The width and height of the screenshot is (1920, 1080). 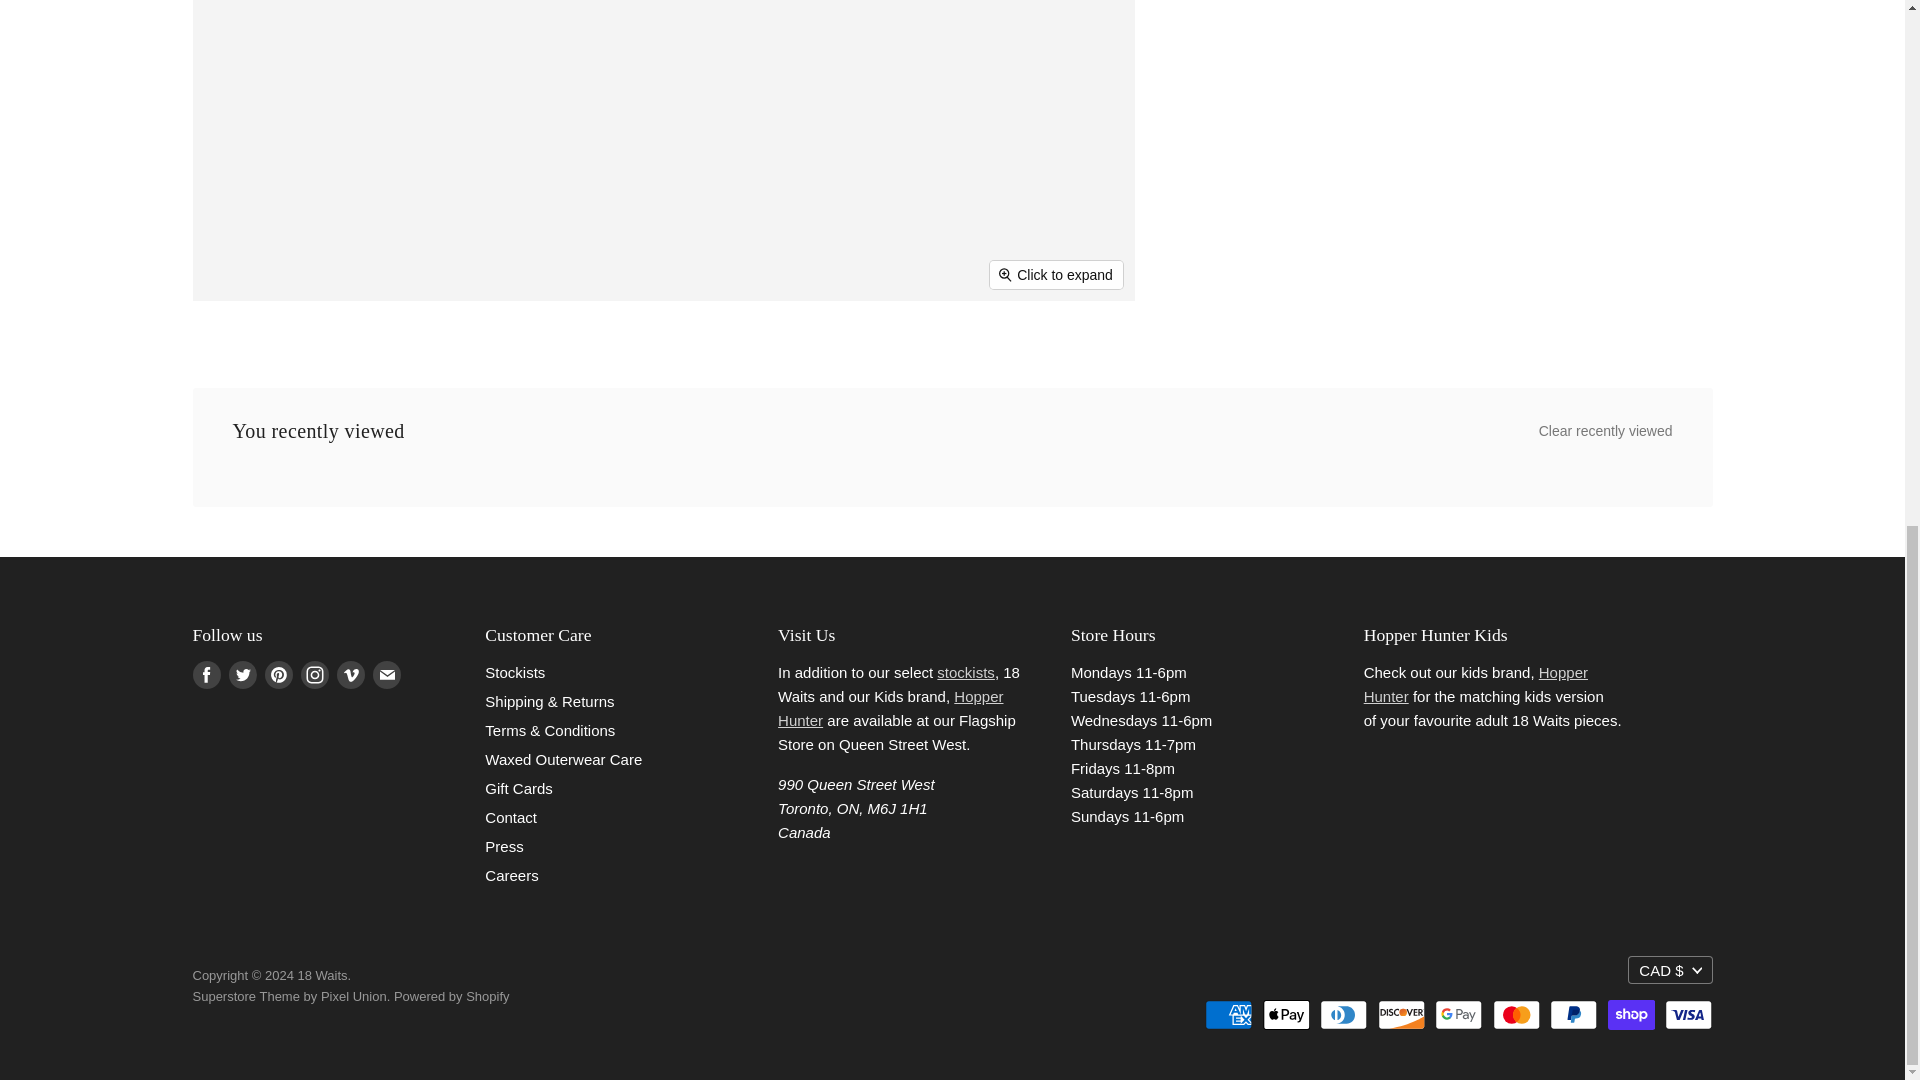 What do you see at coordinates (890, 708) in the screenshot?
I see `Hopper Hunter Kids` at bounding box center [890, 708].